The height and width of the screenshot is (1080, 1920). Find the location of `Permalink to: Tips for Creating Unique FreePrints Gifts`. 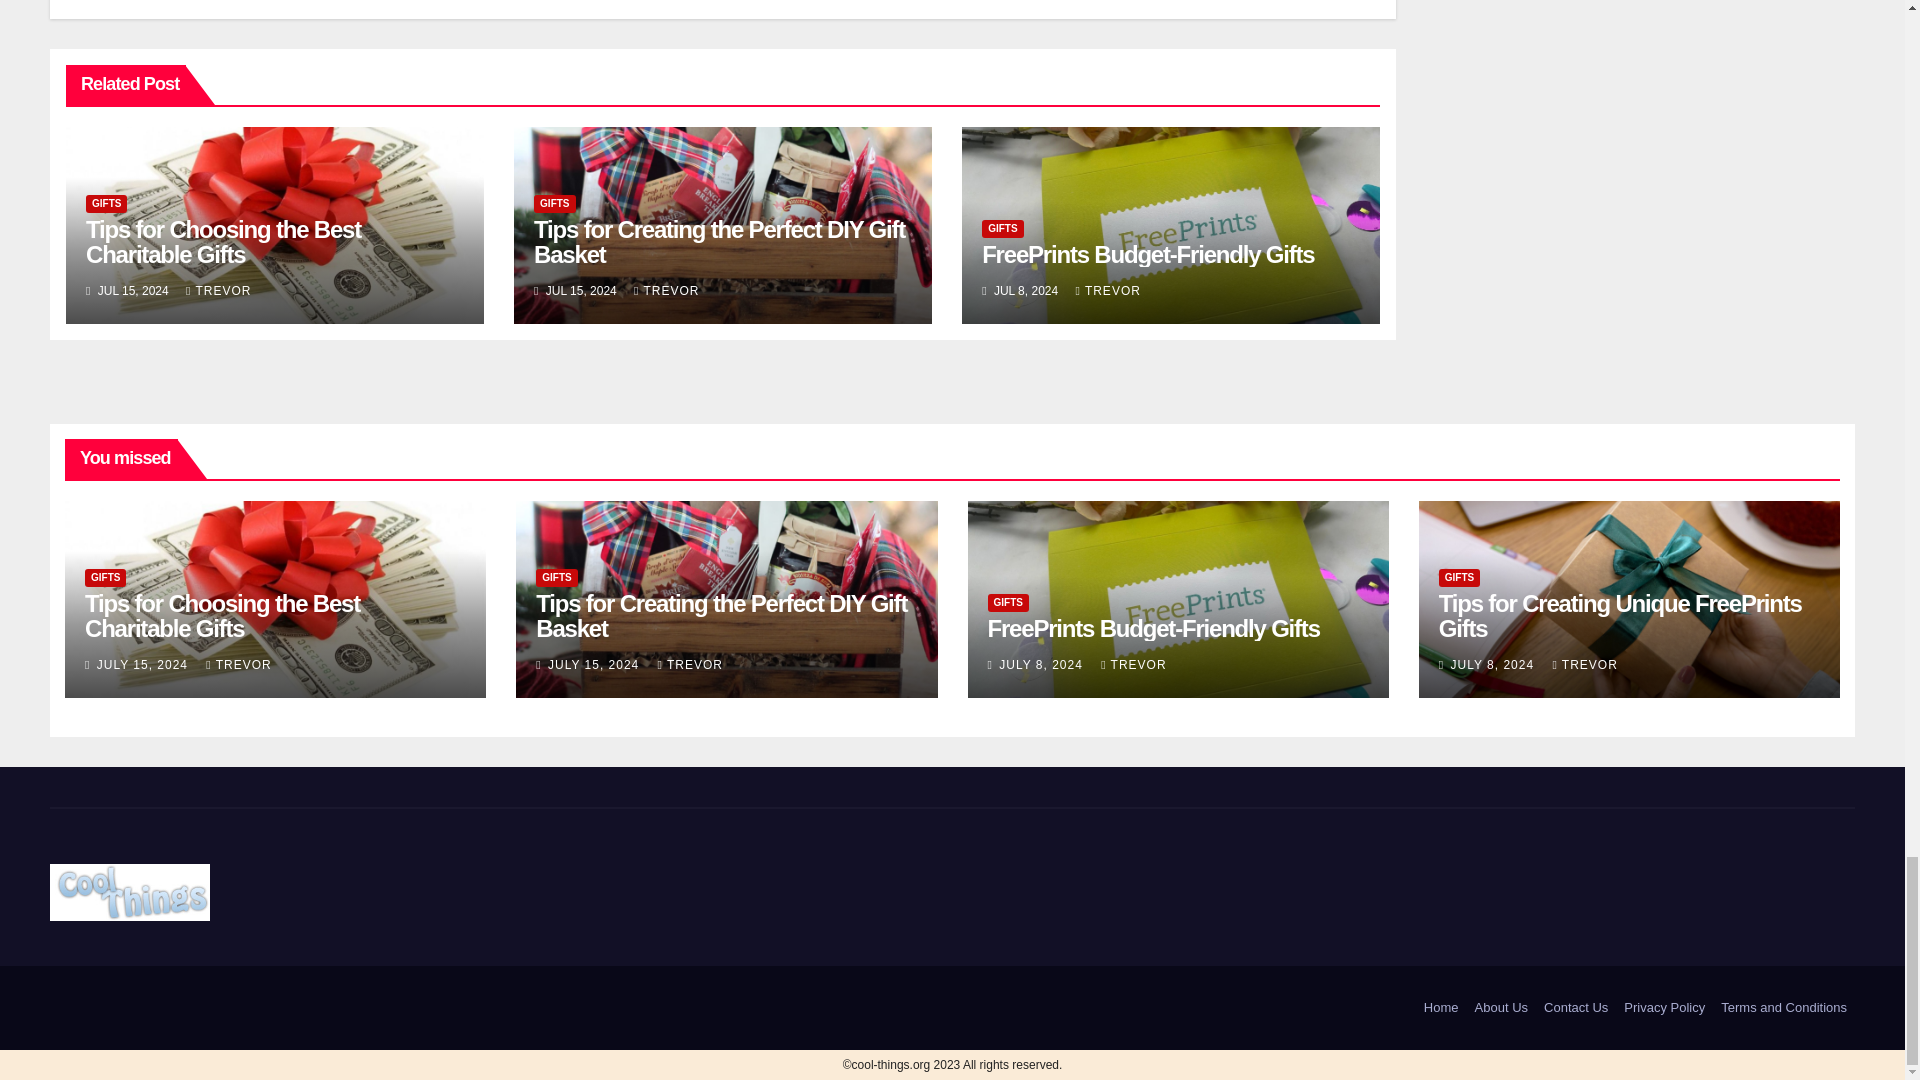

Permalink to: Tips for Creating Unique FreePrints Gifts is located at coordinates (1620, 615).